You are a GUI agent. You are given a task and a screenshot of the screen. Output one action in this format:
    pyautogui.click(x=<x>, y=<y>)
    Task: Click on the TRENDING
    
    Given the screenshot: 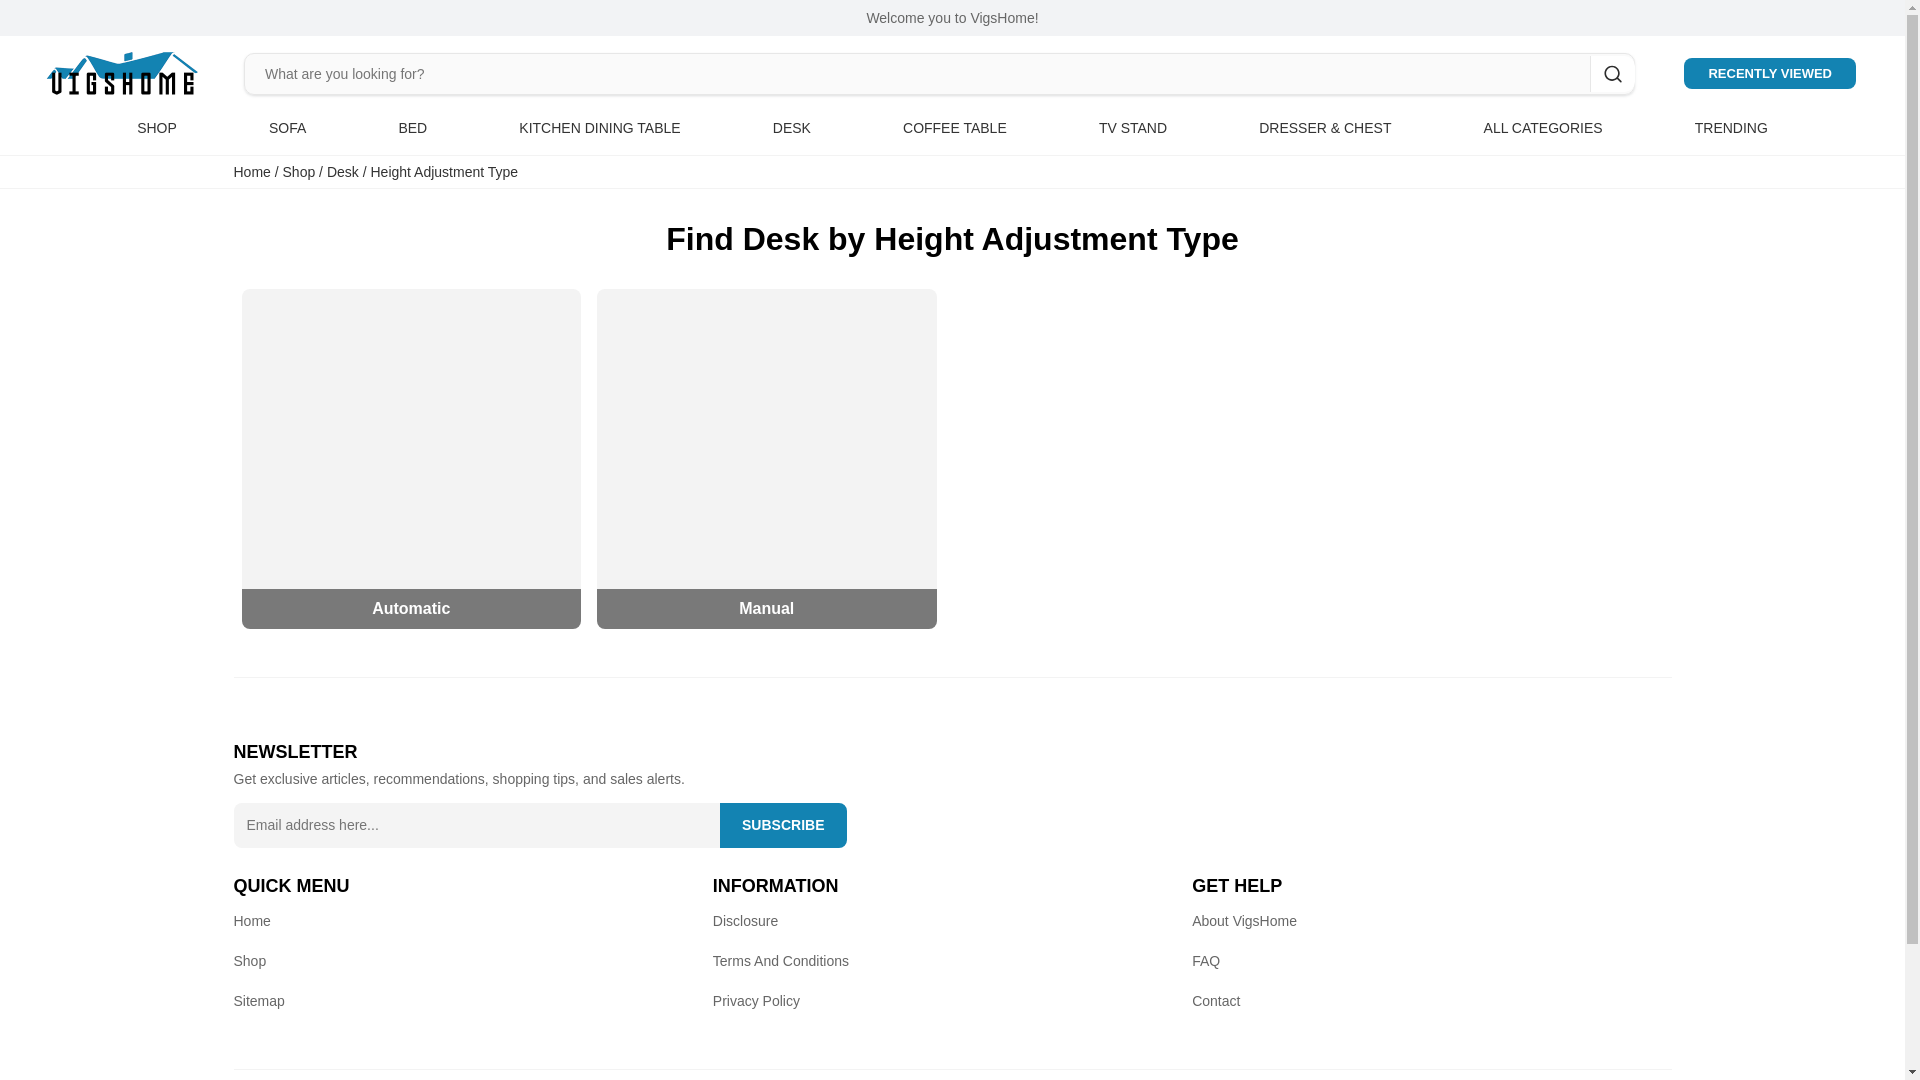 What is the action you would take?
    pyautogui.click(x=1732, y=128)
    